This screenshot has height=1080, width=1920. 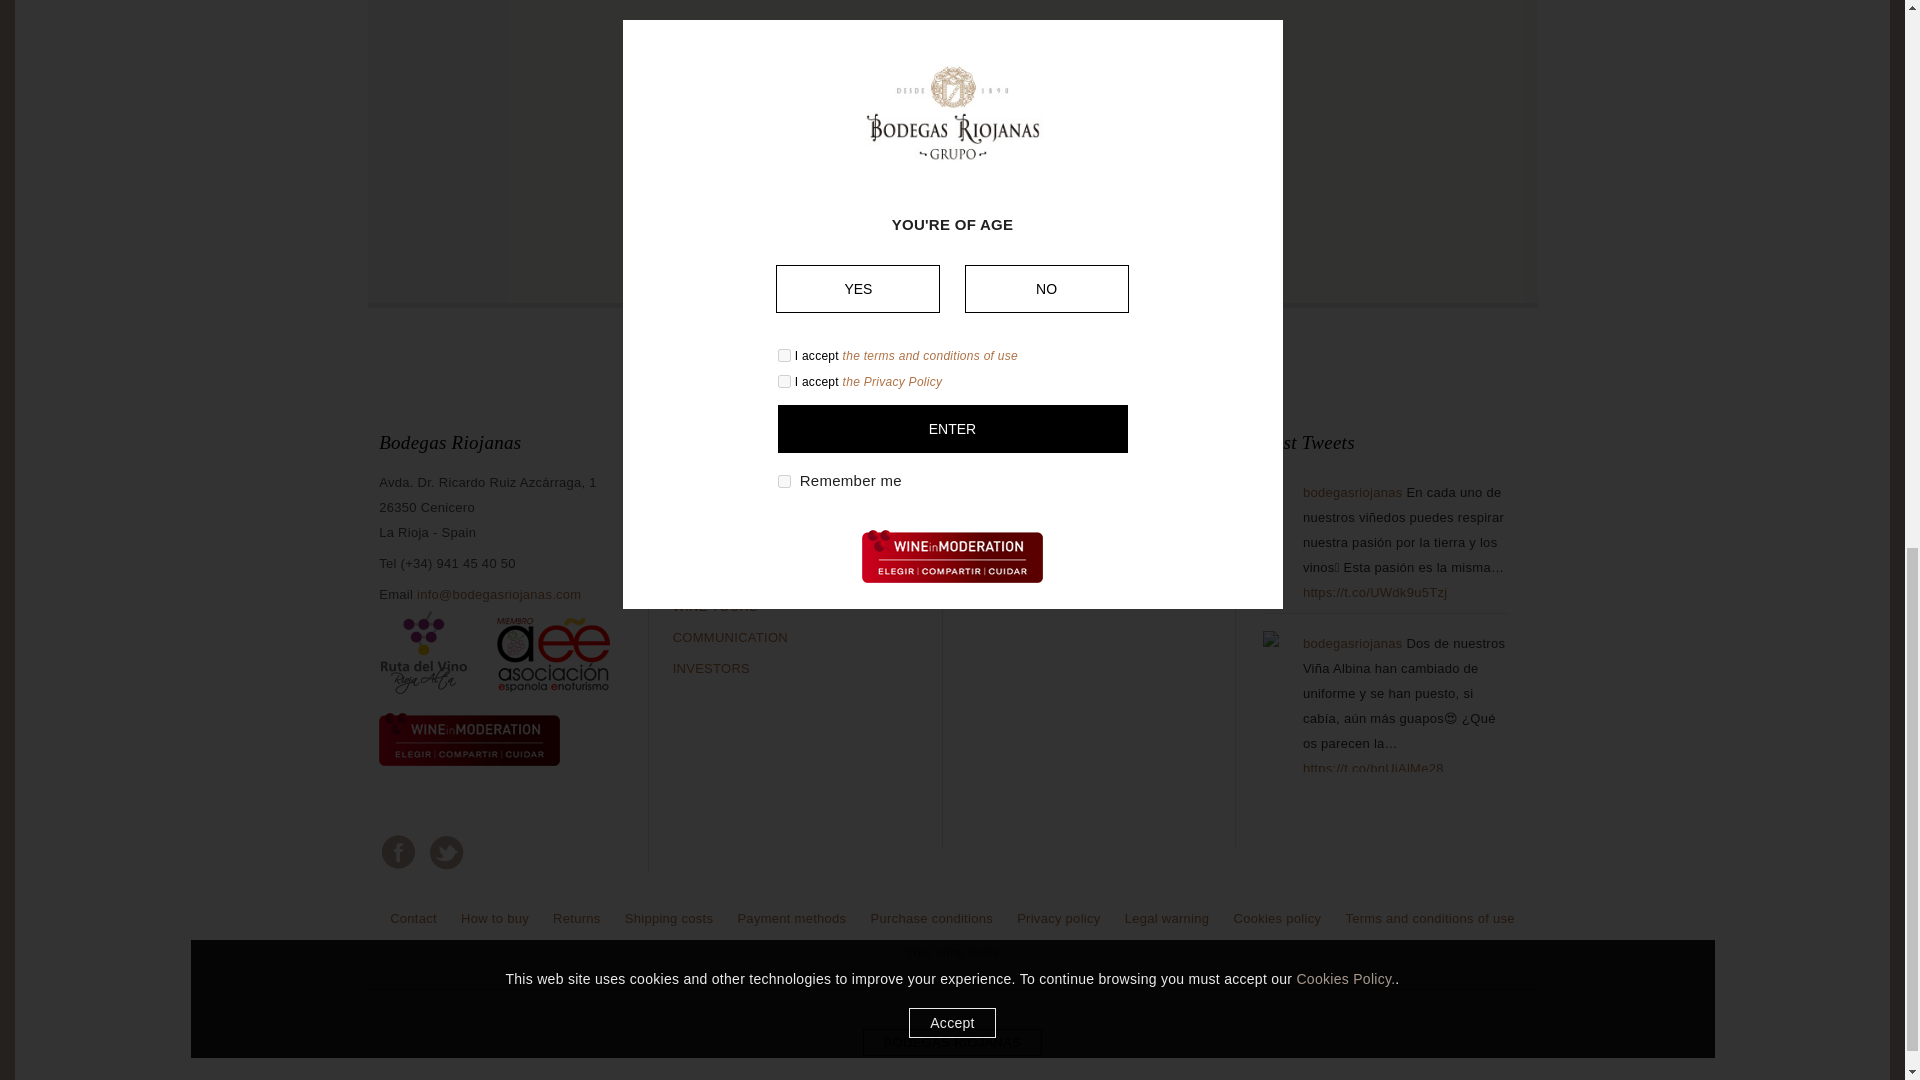 What do you see at coordinates (730, 636) in the screenshot?
I see `COMMUNICATION` at bounding box center [730, 636].